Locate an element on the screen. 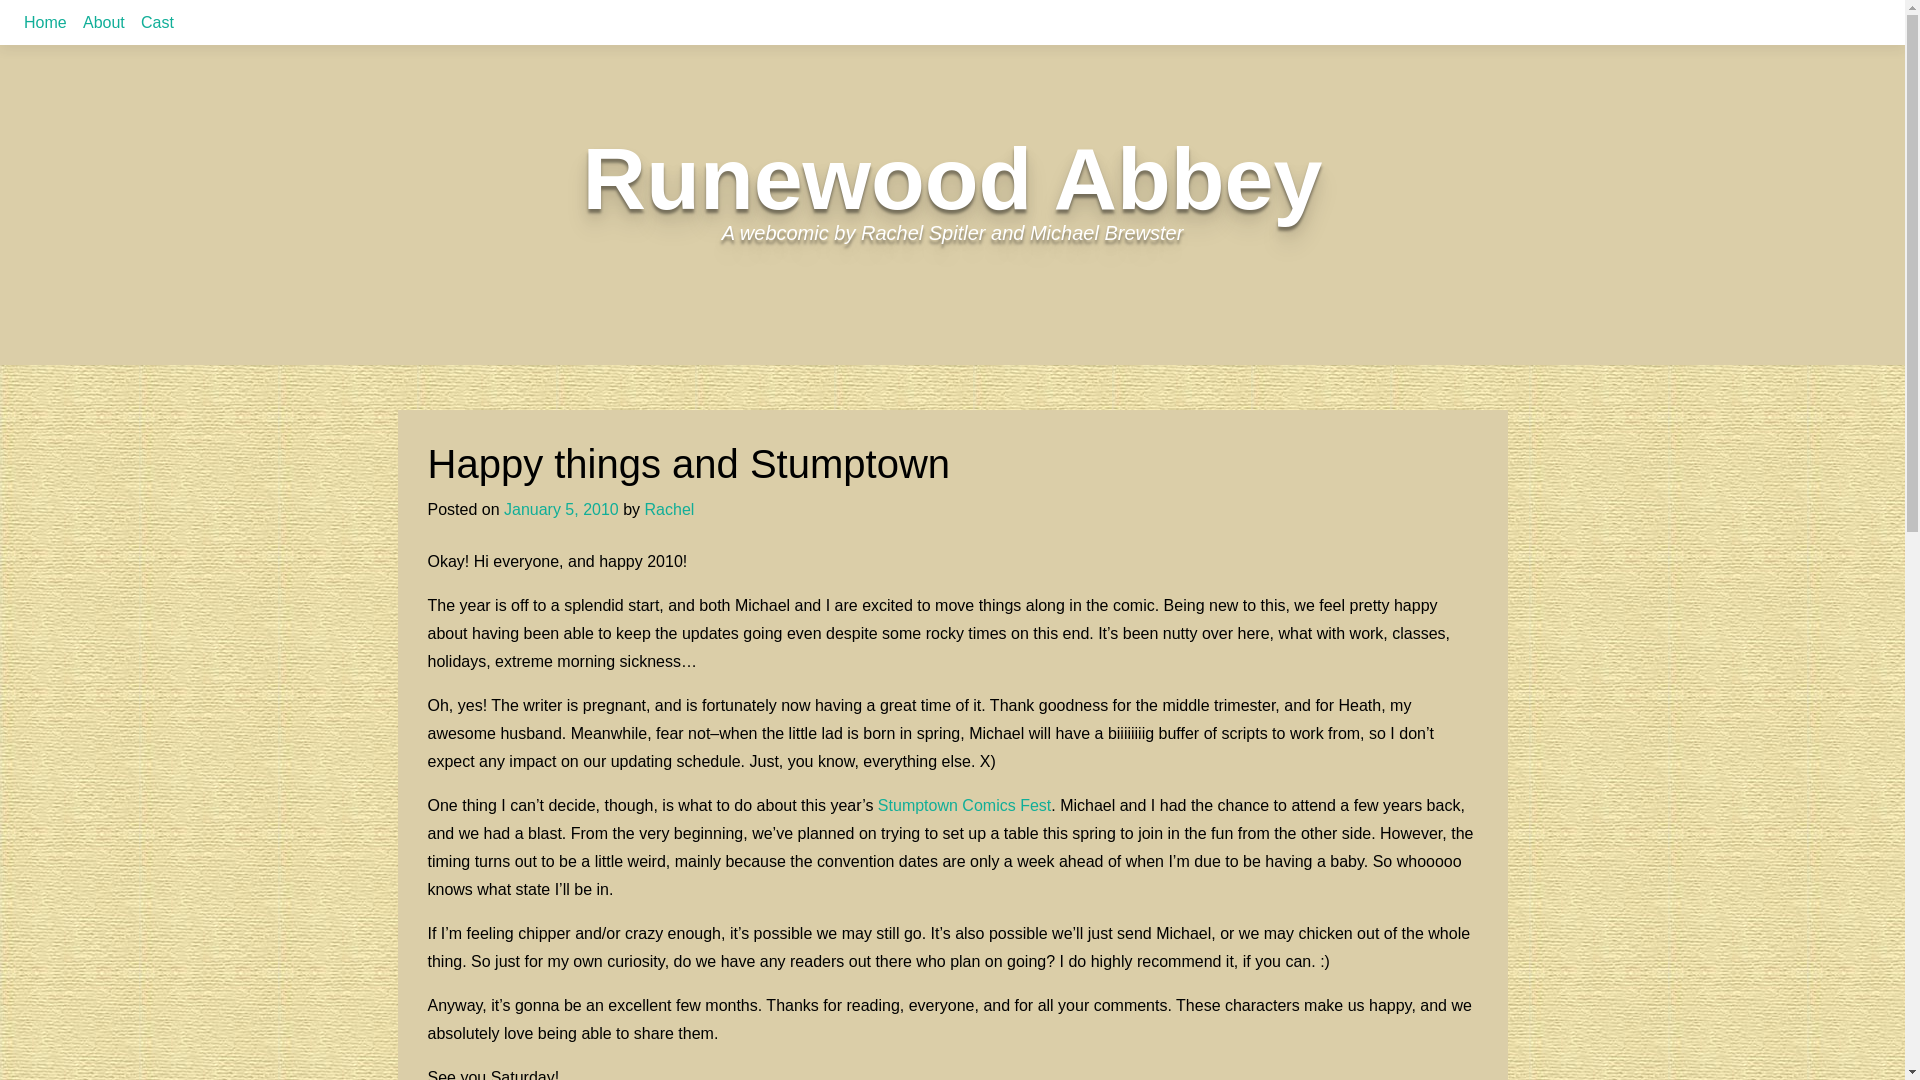 The width and height of the screenshot is (1920, 1080). Stumptown Comics Fest is located at coordinates (964, 806).